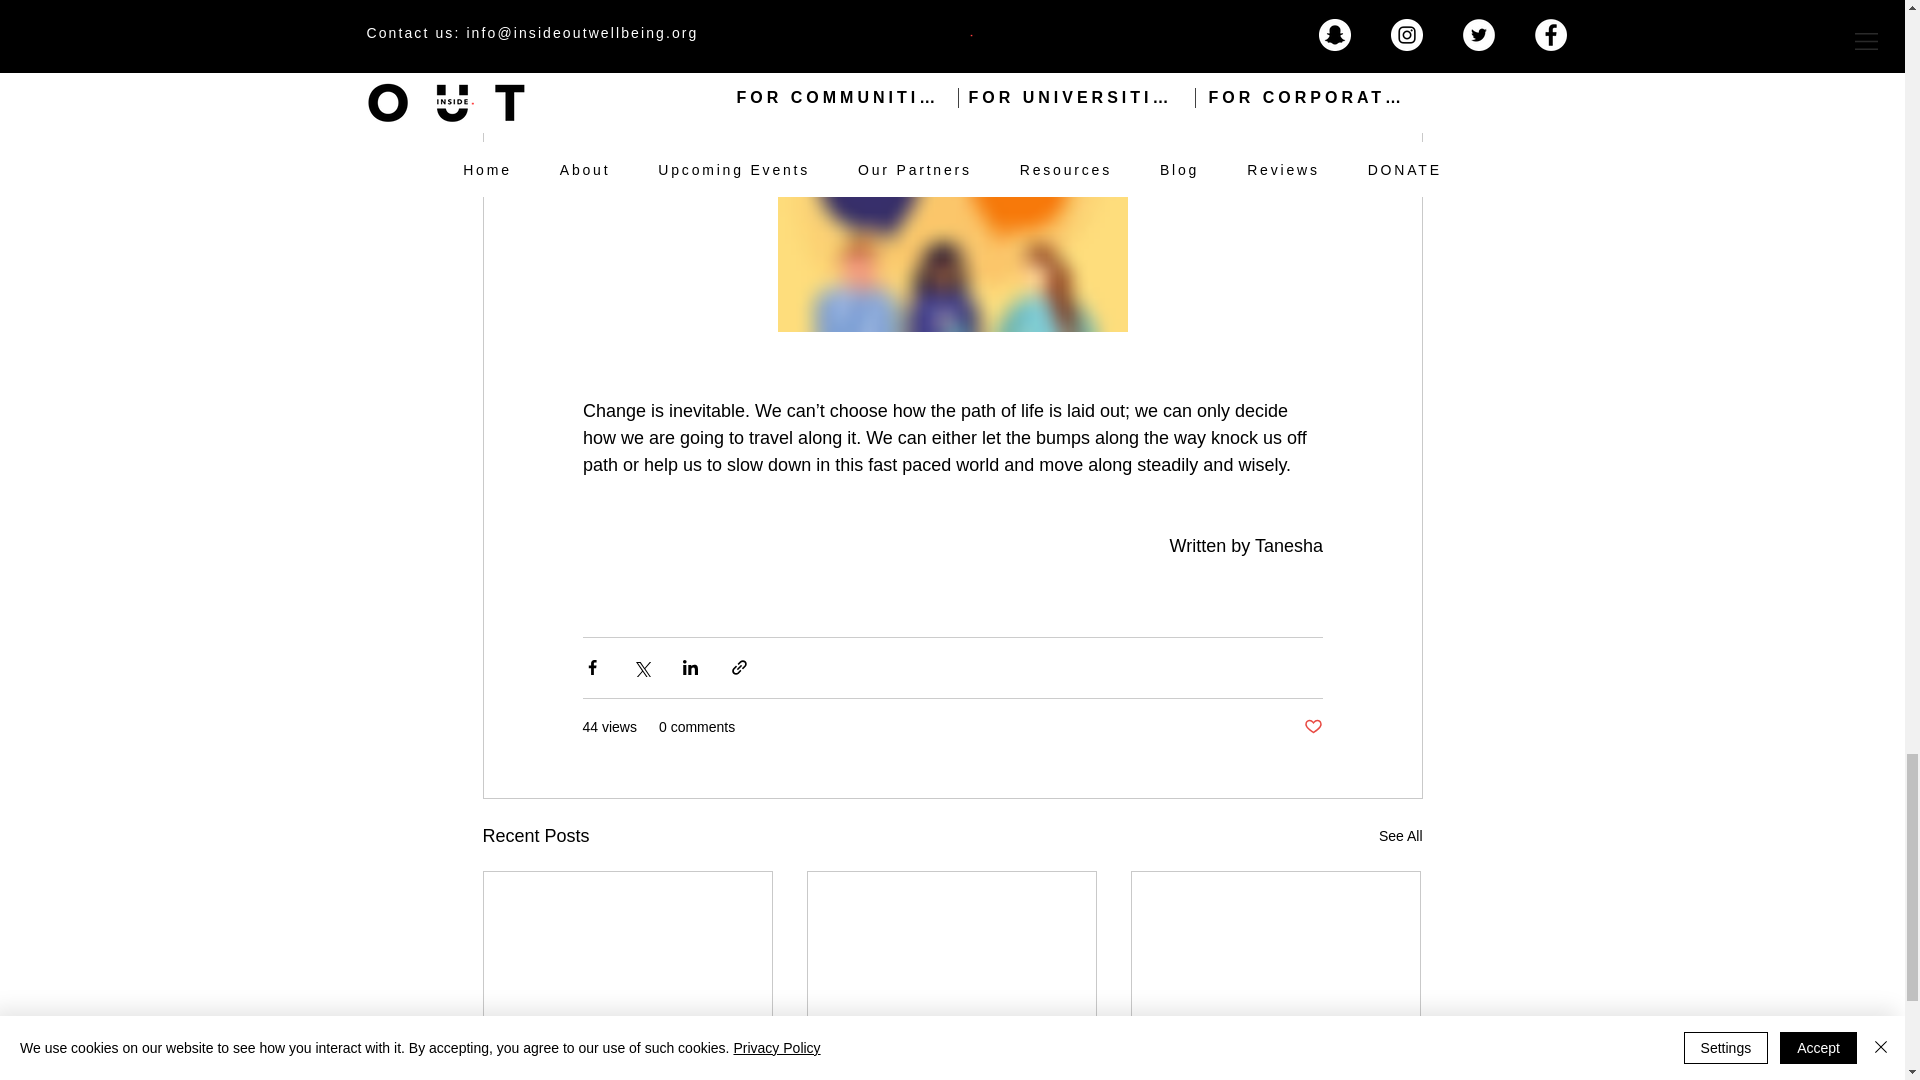  What do you see at coordinates (1400, 836) in the screenshot?
I see `See All` at bounding box center [1400, 836].